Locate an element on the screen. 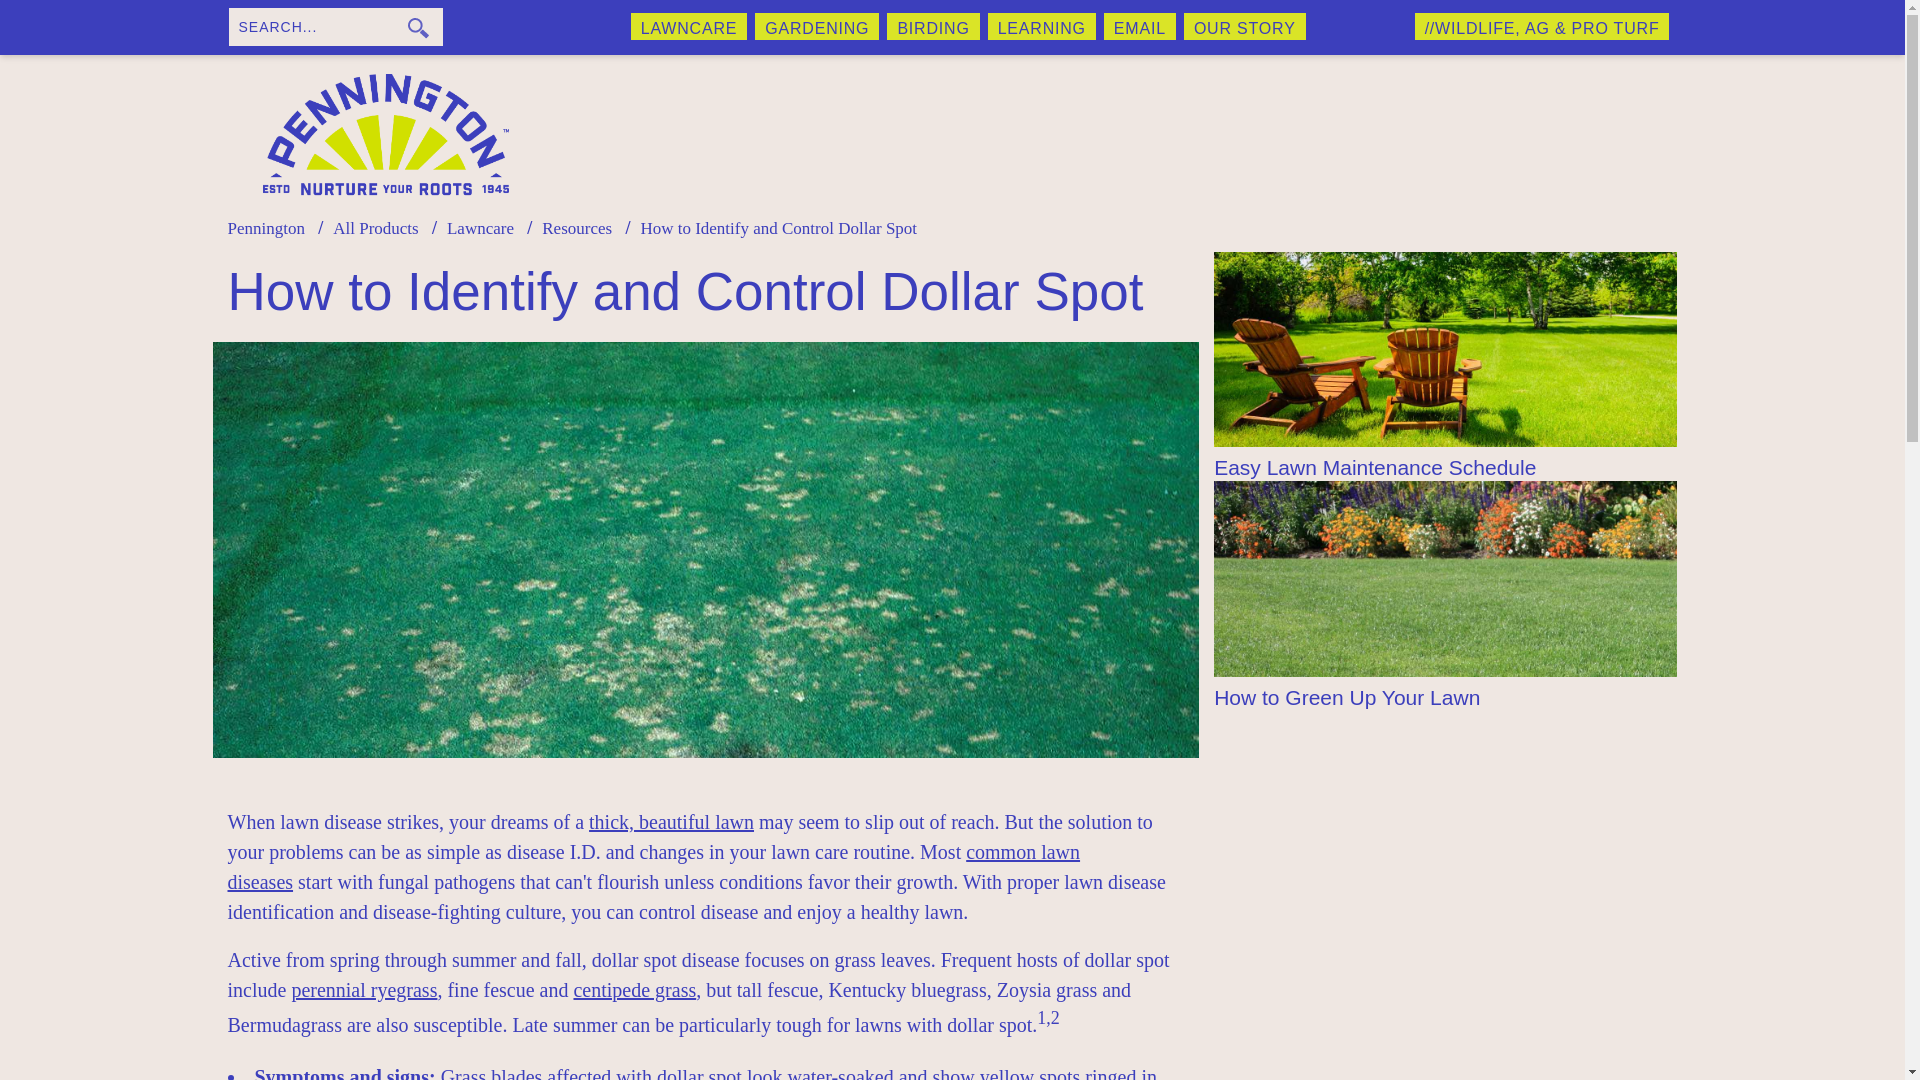 The image size is (1920, 1080). EMAIL is located at coordinates (1140, 26).